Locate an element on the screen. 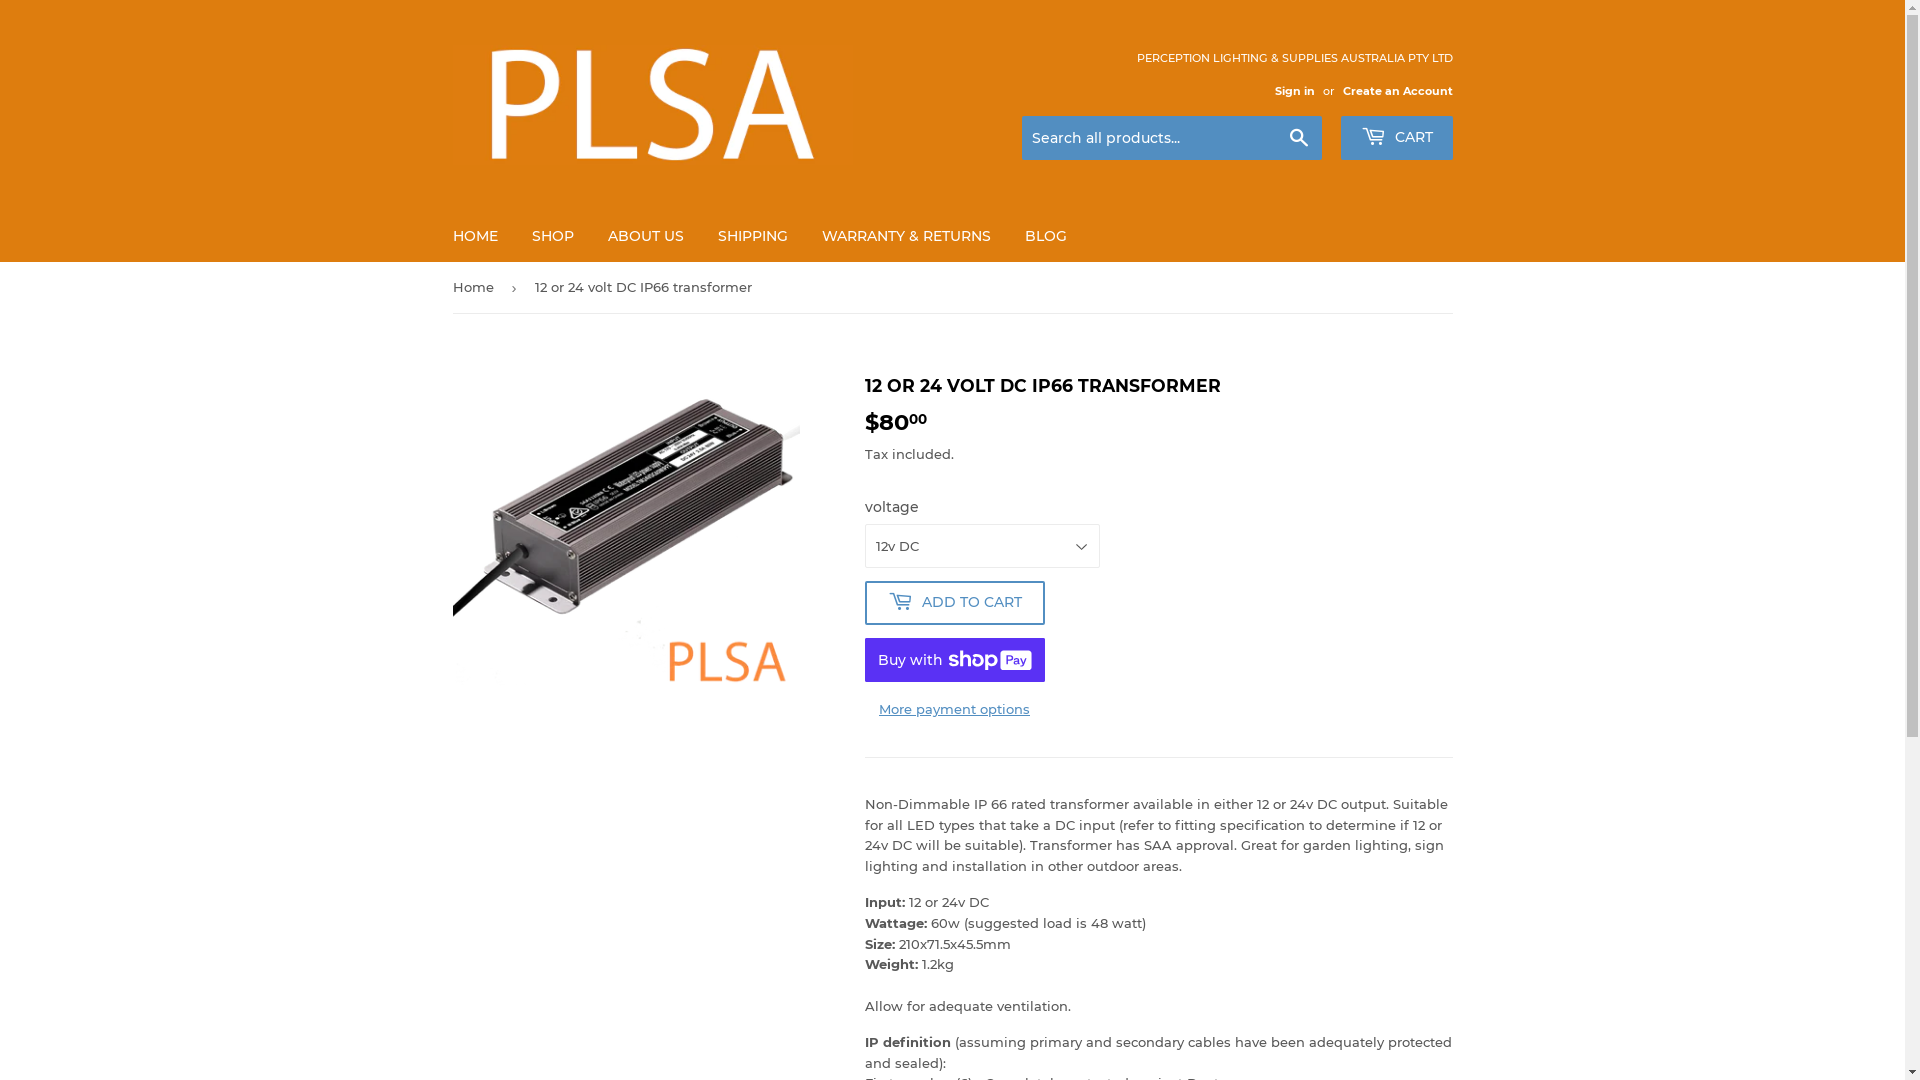 The height and width of the screenshot is (1080, 1920). SHIPPING is located at coordinates (752, 236).